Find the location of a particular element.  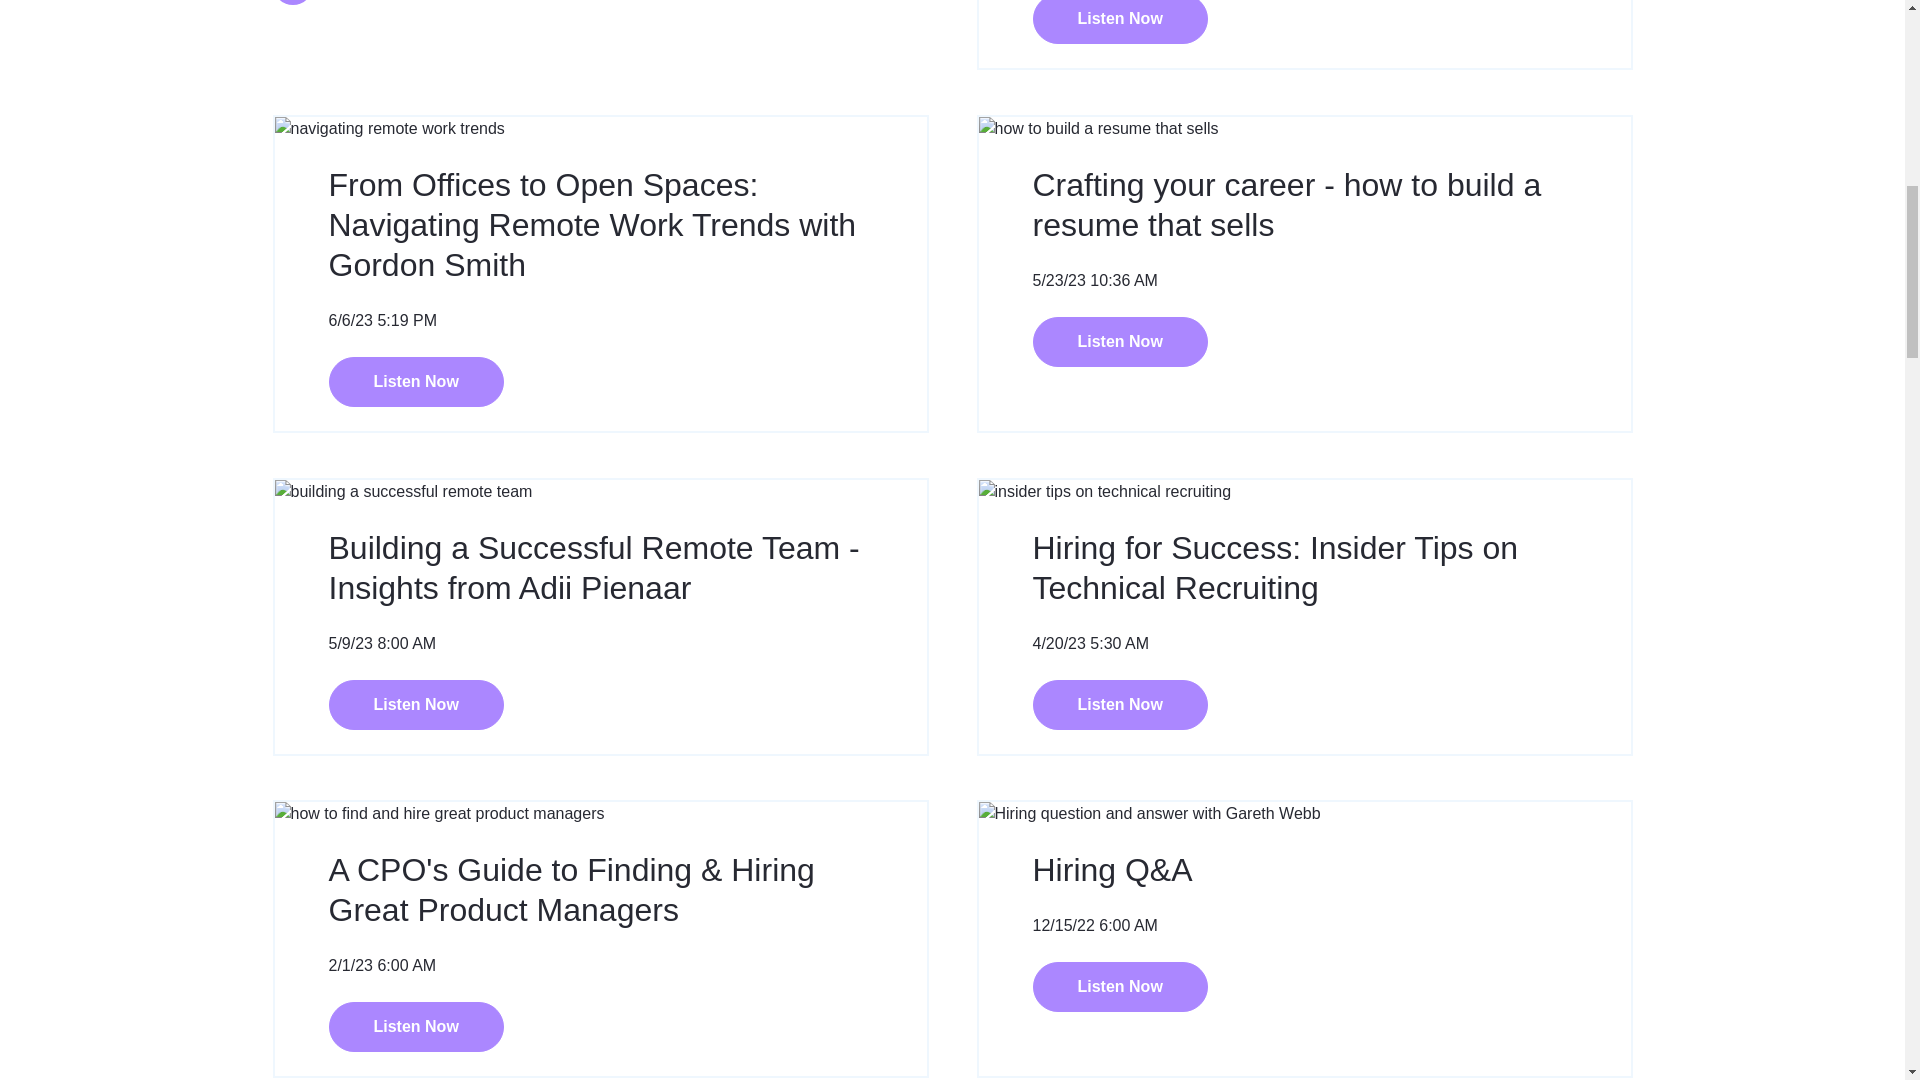

Listen Now is located at coordinates (1120, 342).